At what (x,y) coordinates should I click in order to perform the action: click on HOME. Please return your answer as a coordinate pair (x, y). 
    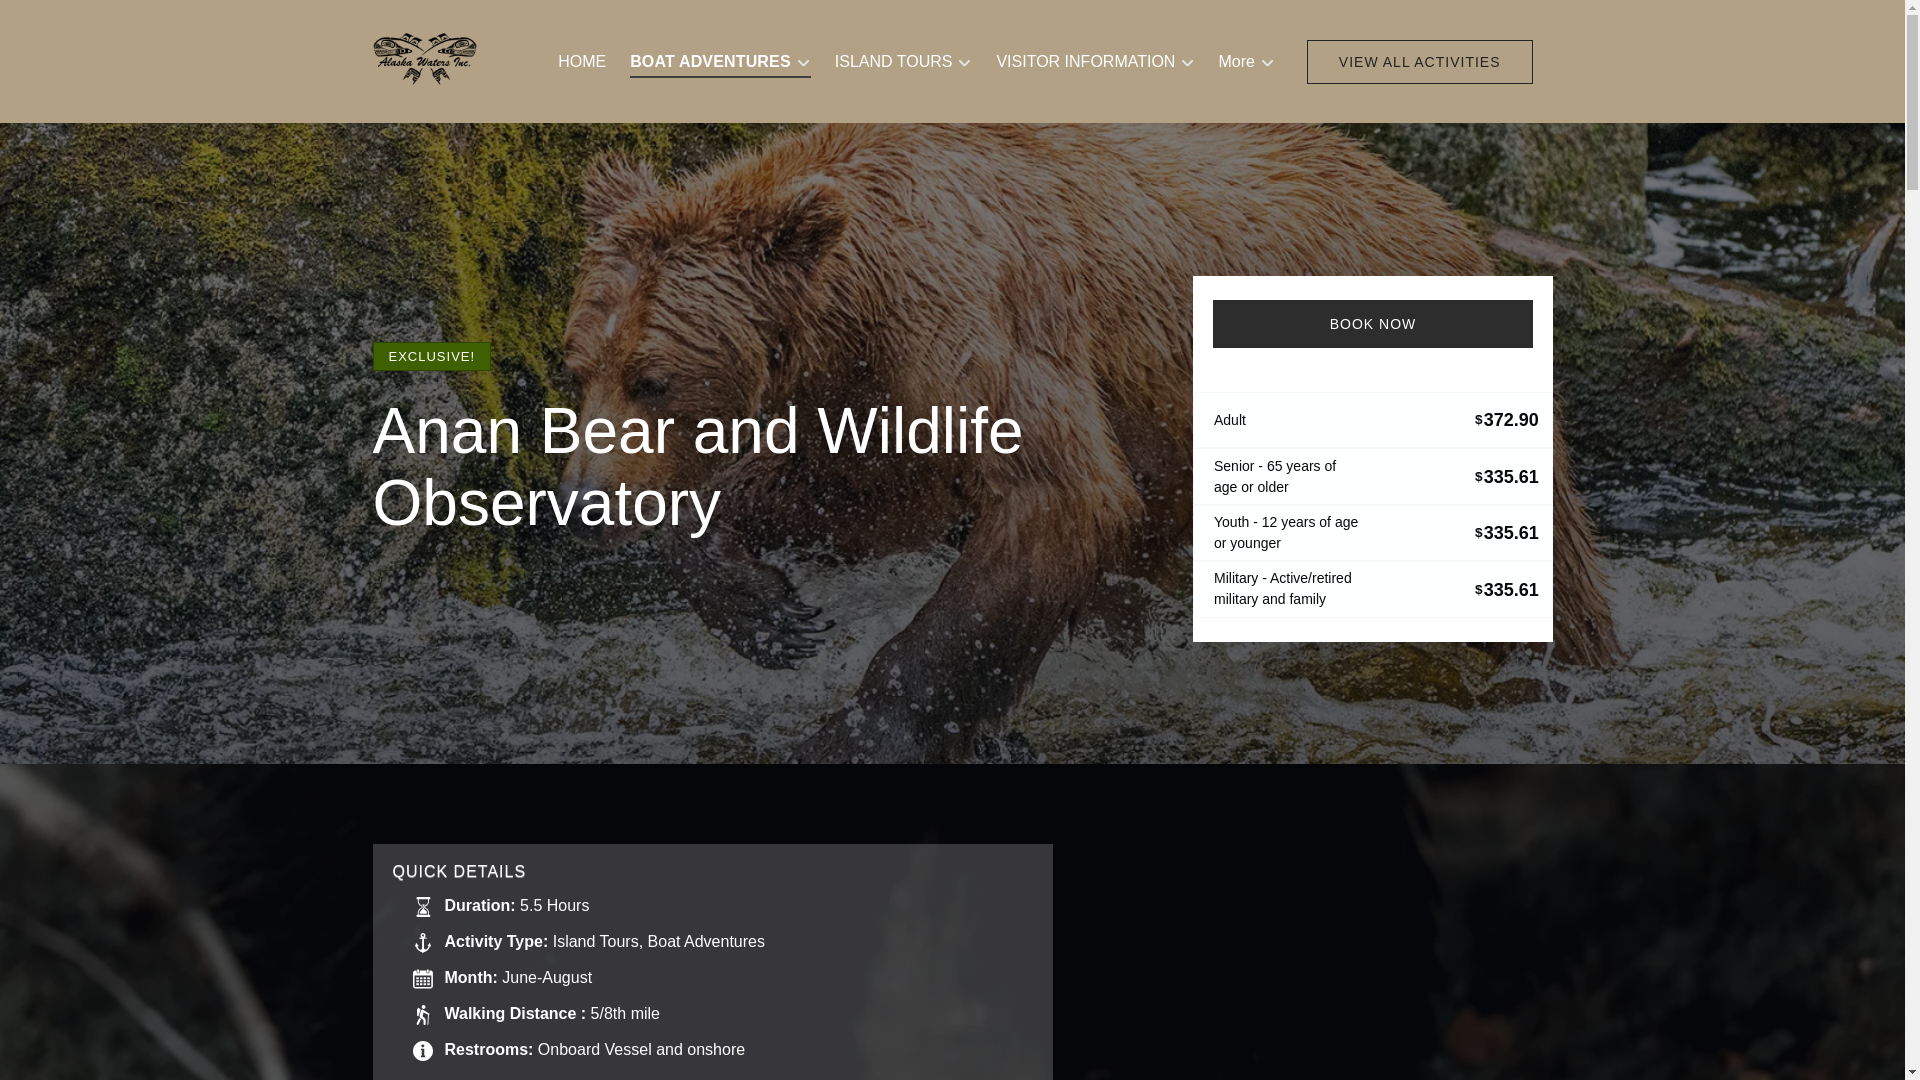
    Looking at the image, I should click on (582, 62).